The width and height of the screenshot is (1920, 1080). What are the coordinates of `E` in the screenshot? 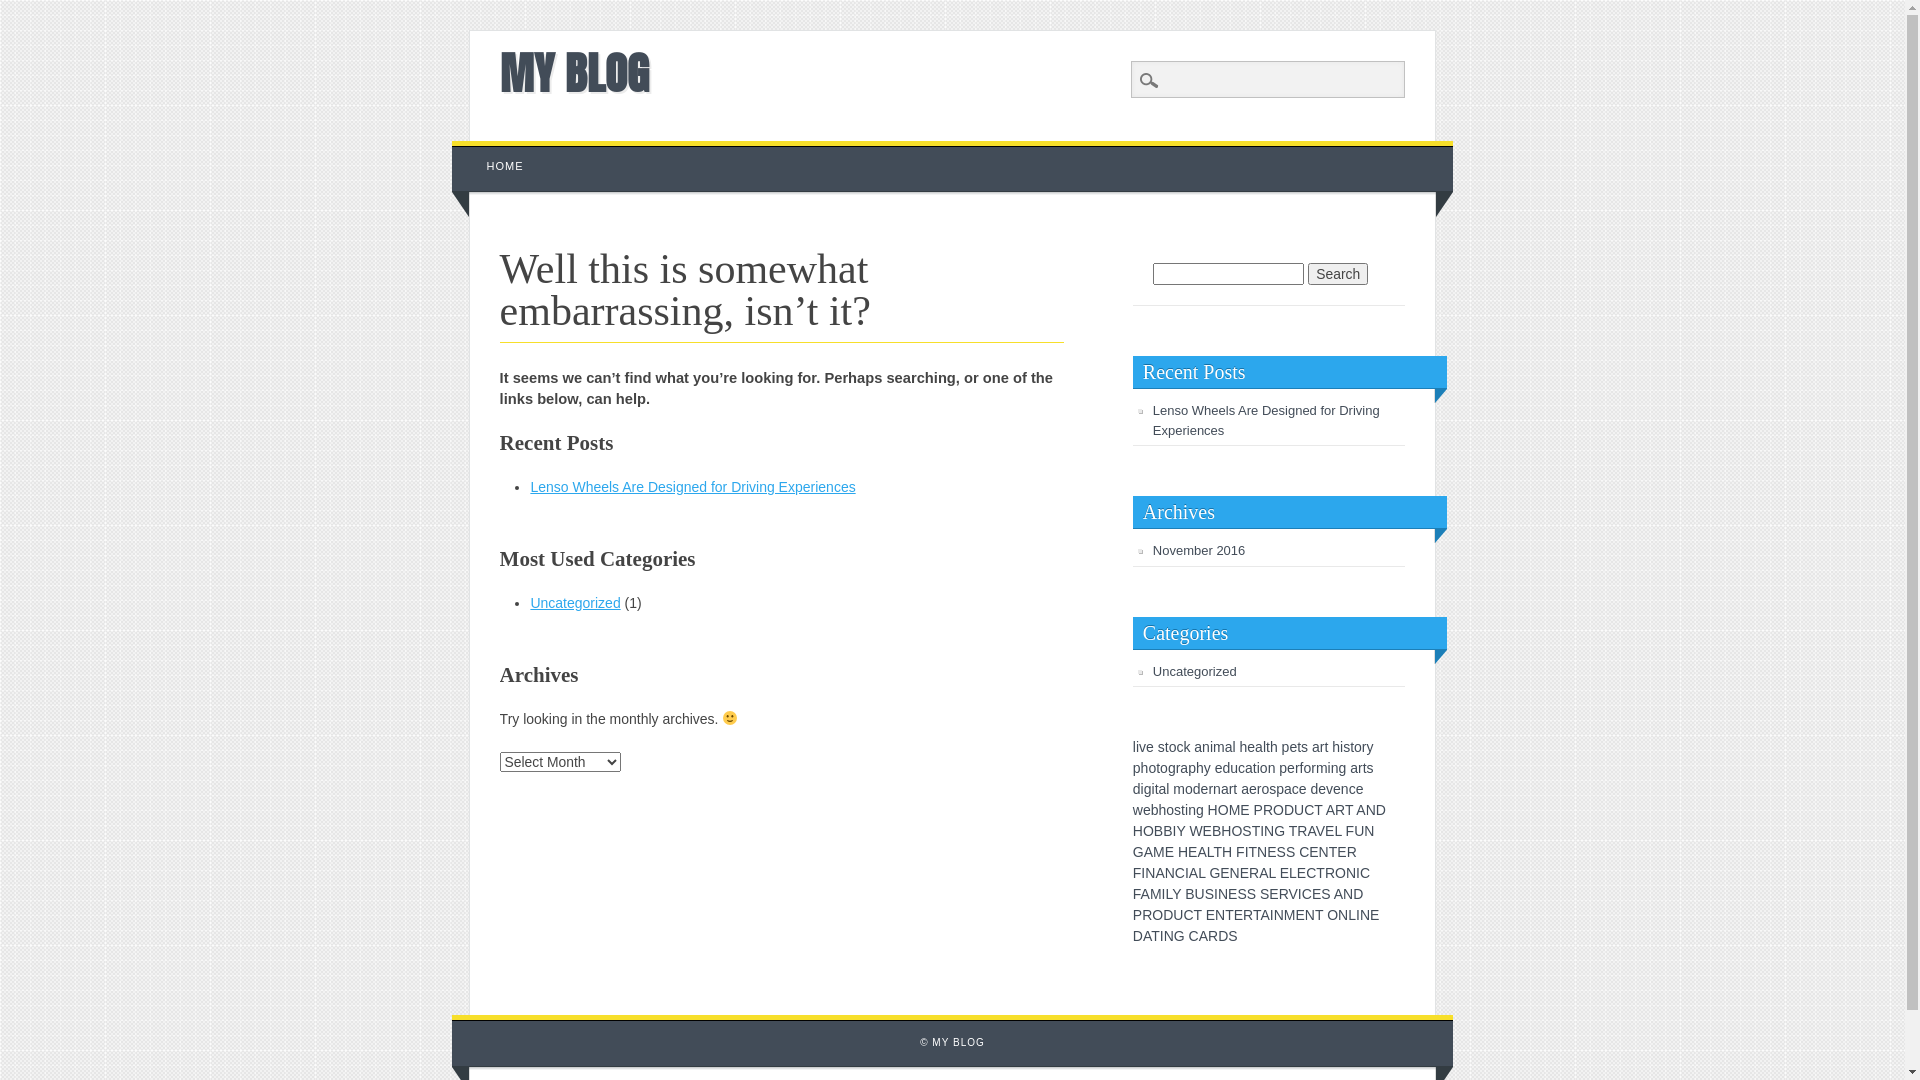 It's located at (1210, 915).